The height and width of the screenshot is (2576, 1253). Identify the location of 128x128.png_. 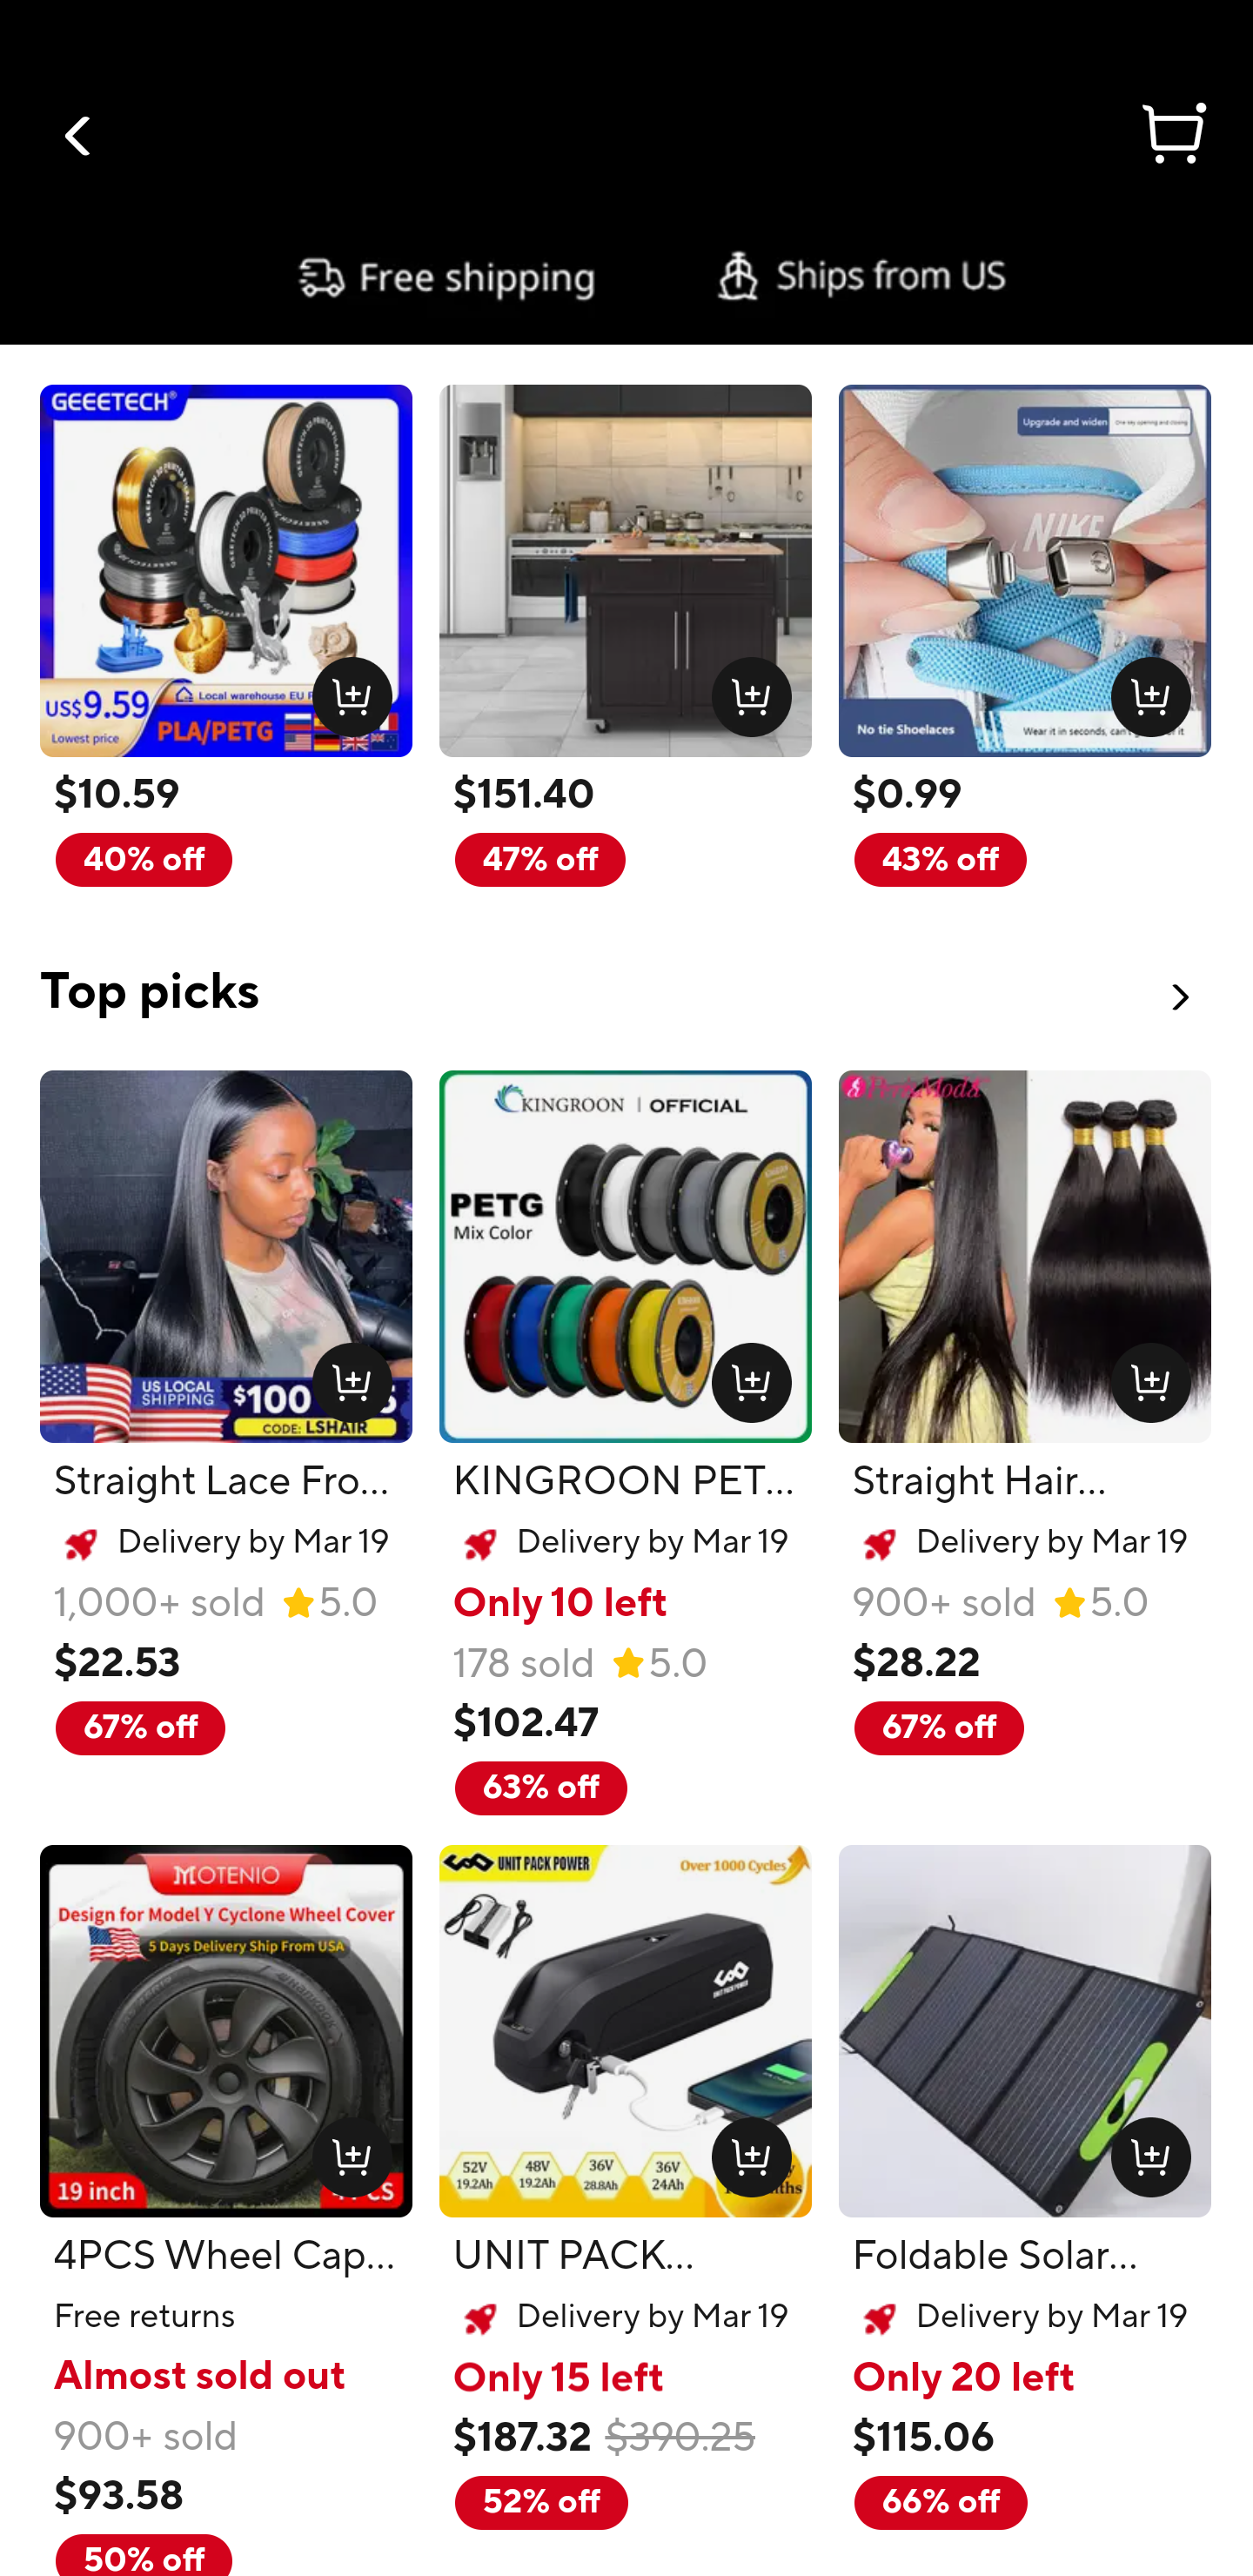
(1143, 1375).